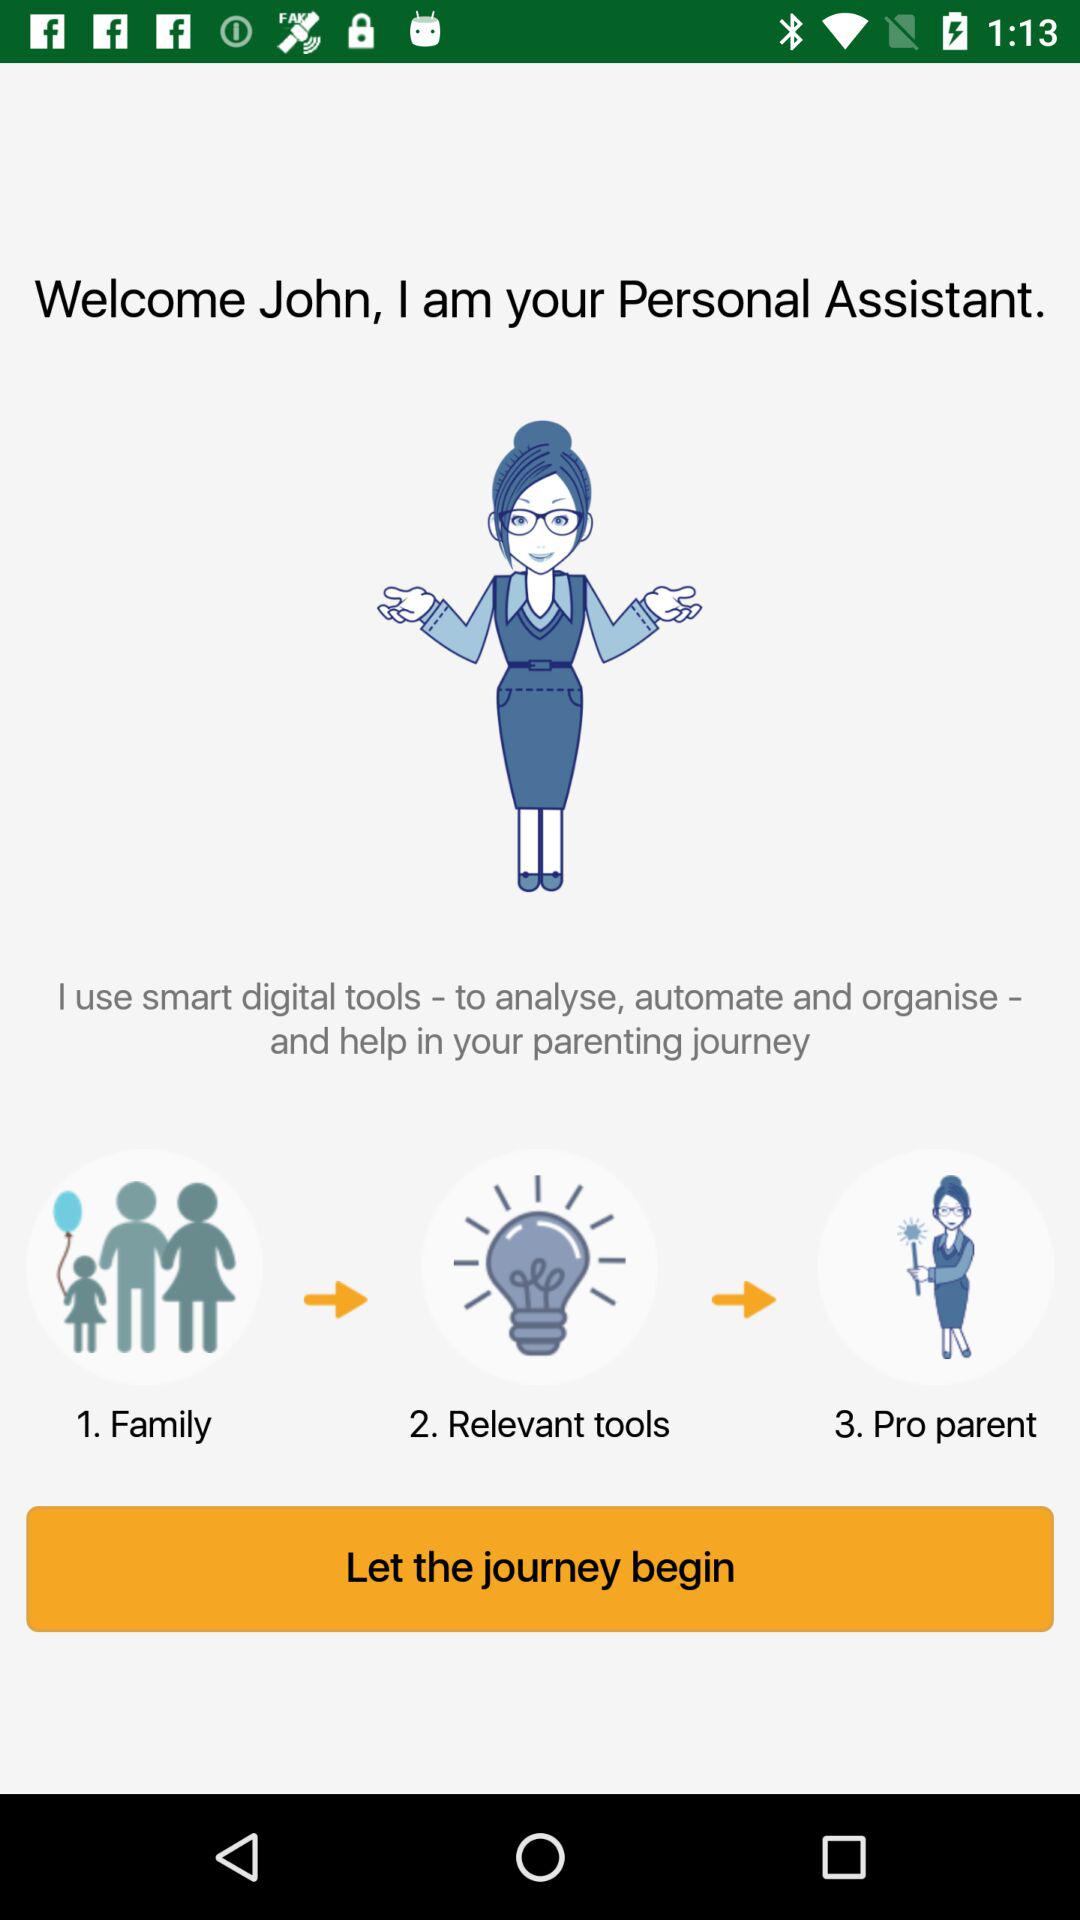 This screenshot has height=1920, width=1080. I want to click on turn on the icon below 1. family item, so click(540, 1569).